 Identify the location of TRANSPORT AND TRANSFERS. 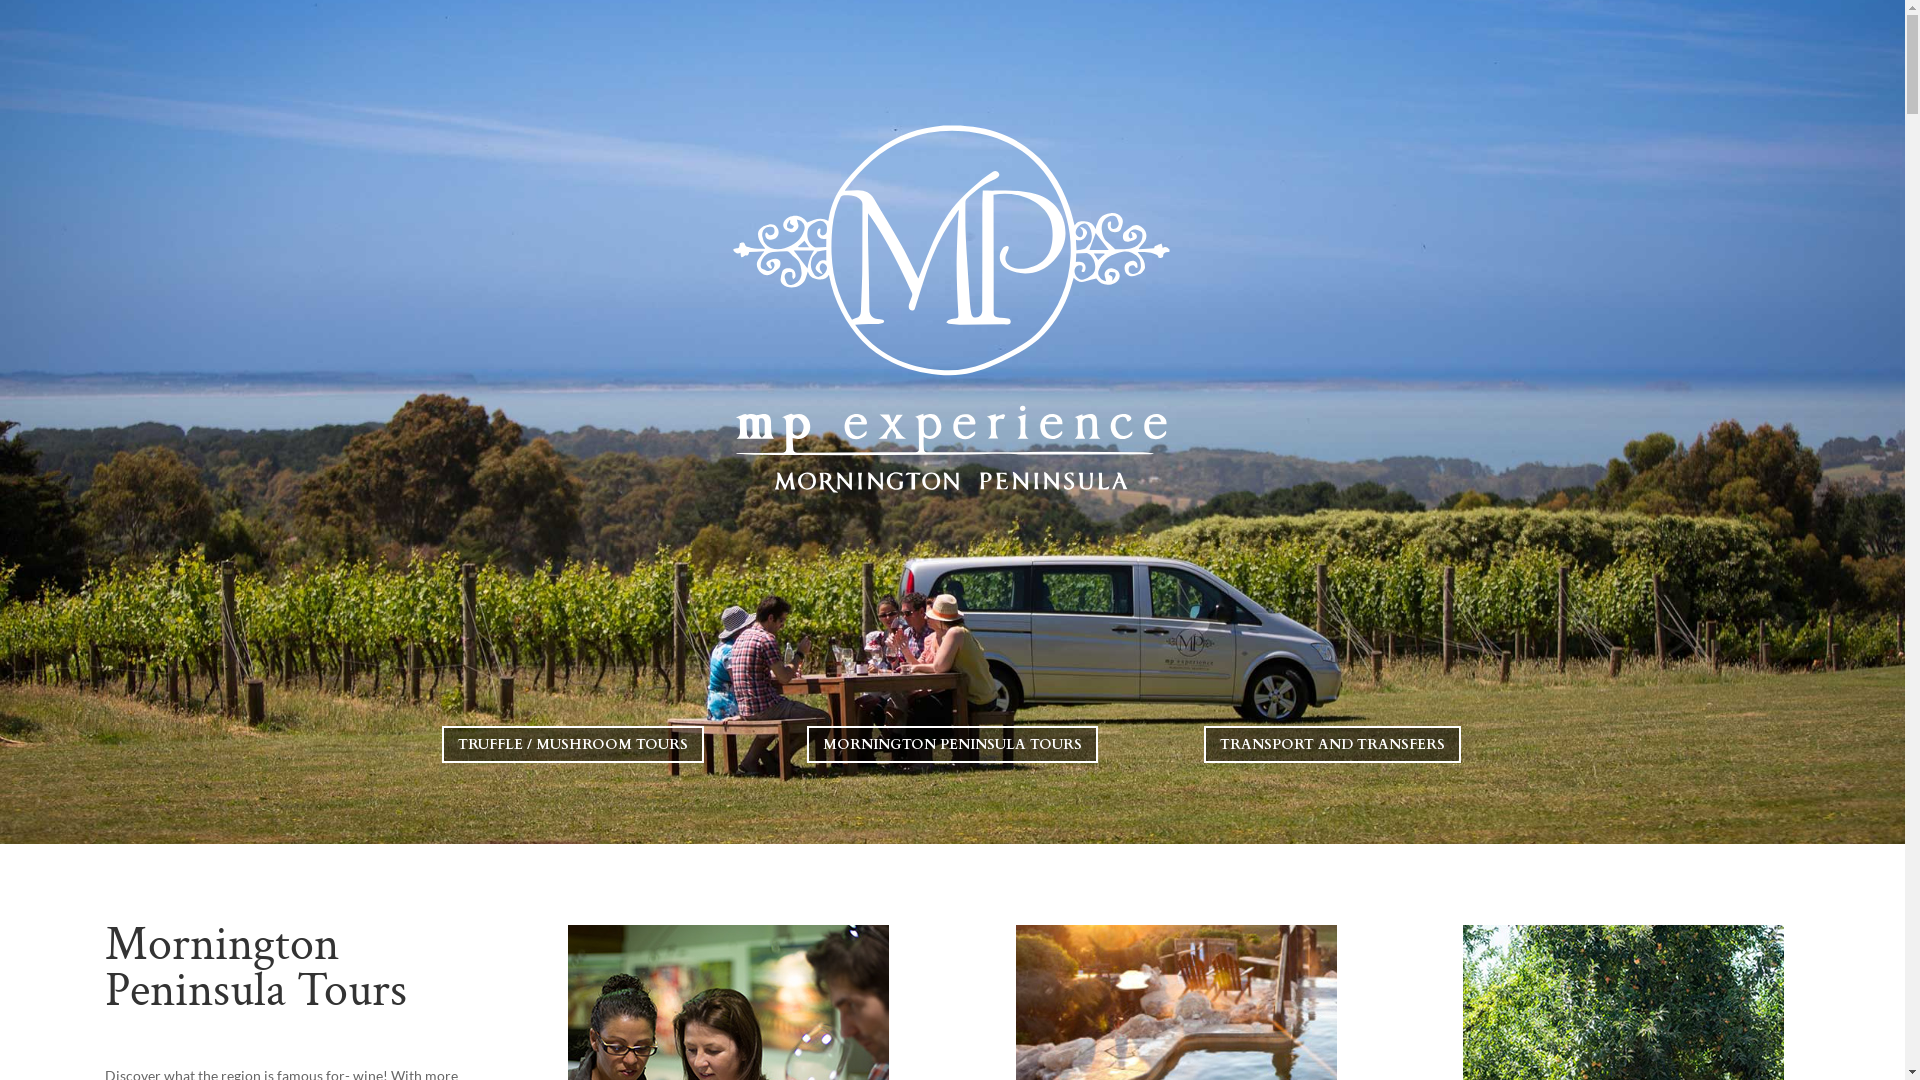
(1332, 744).